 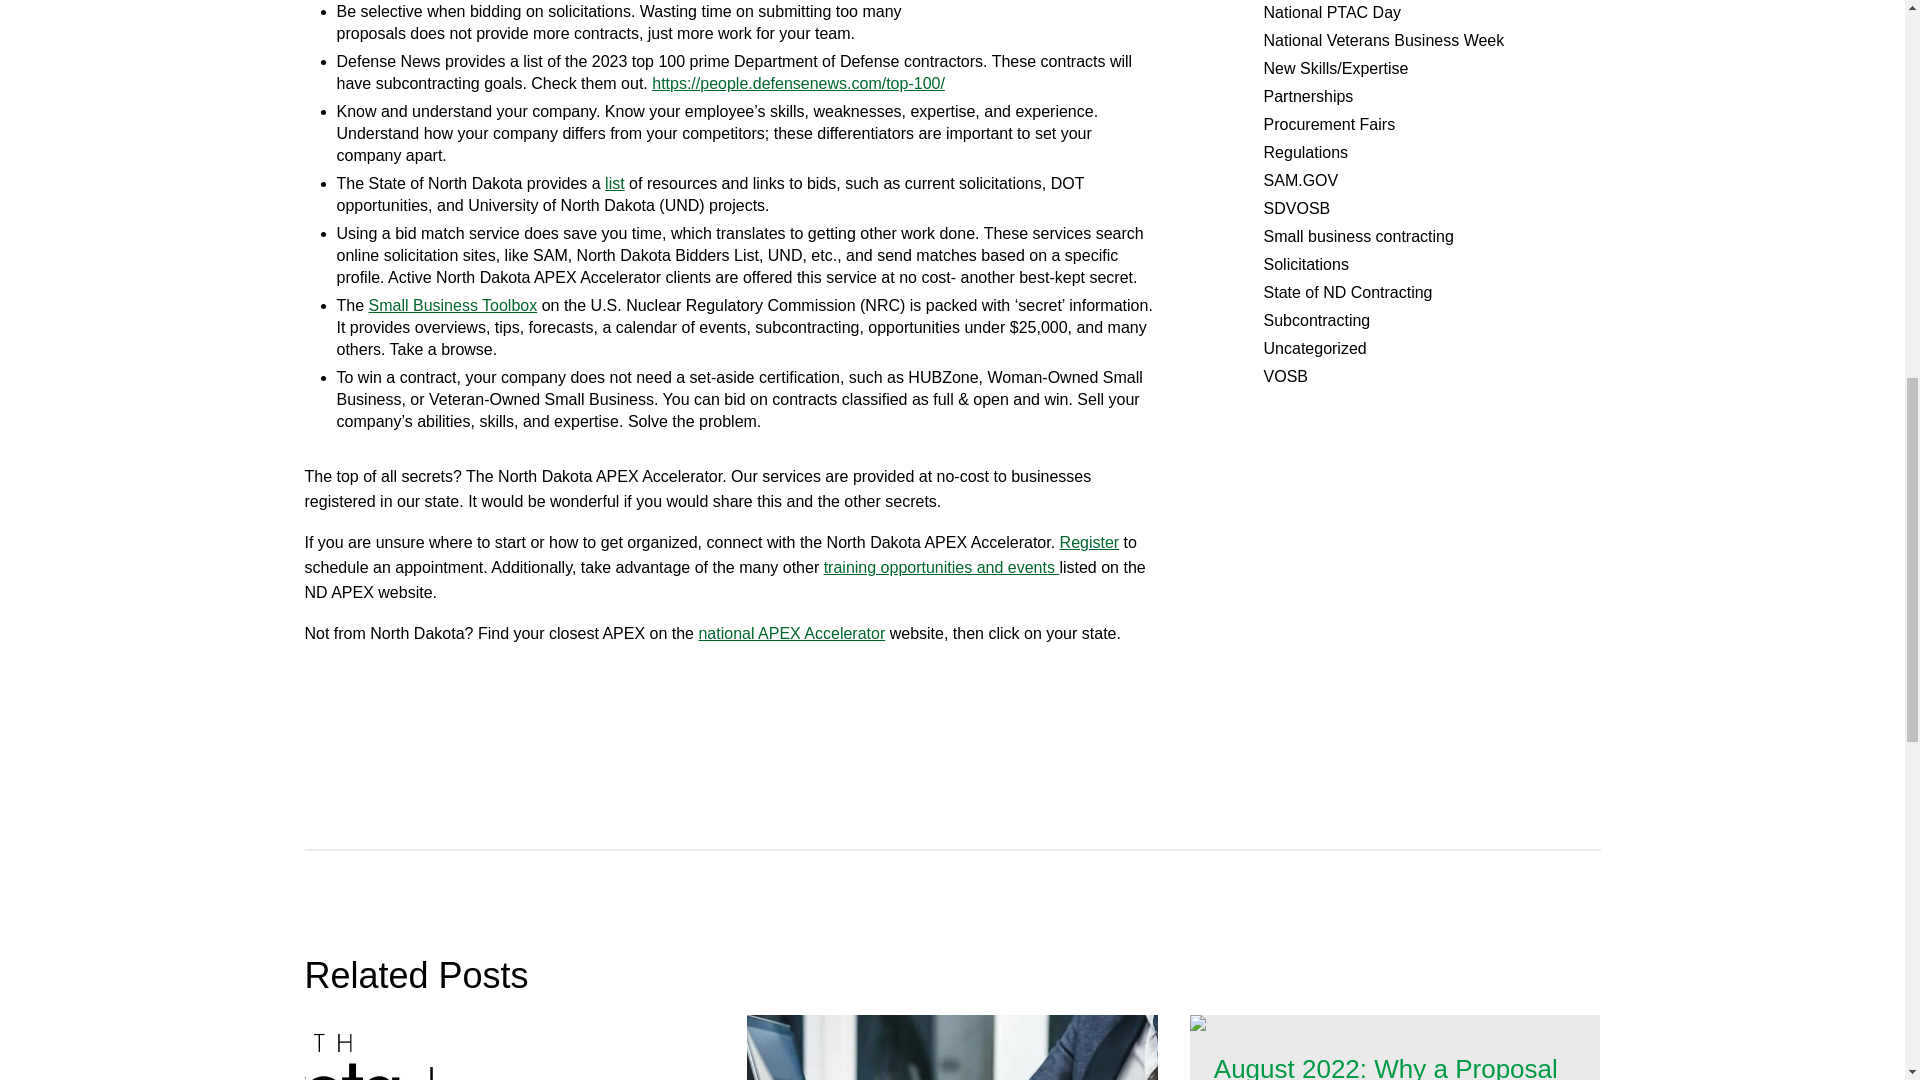 What do you see at coordinates (1358, 236) in the screenshot?
I see `Small business contracting` at bounding box center [1358, 236].